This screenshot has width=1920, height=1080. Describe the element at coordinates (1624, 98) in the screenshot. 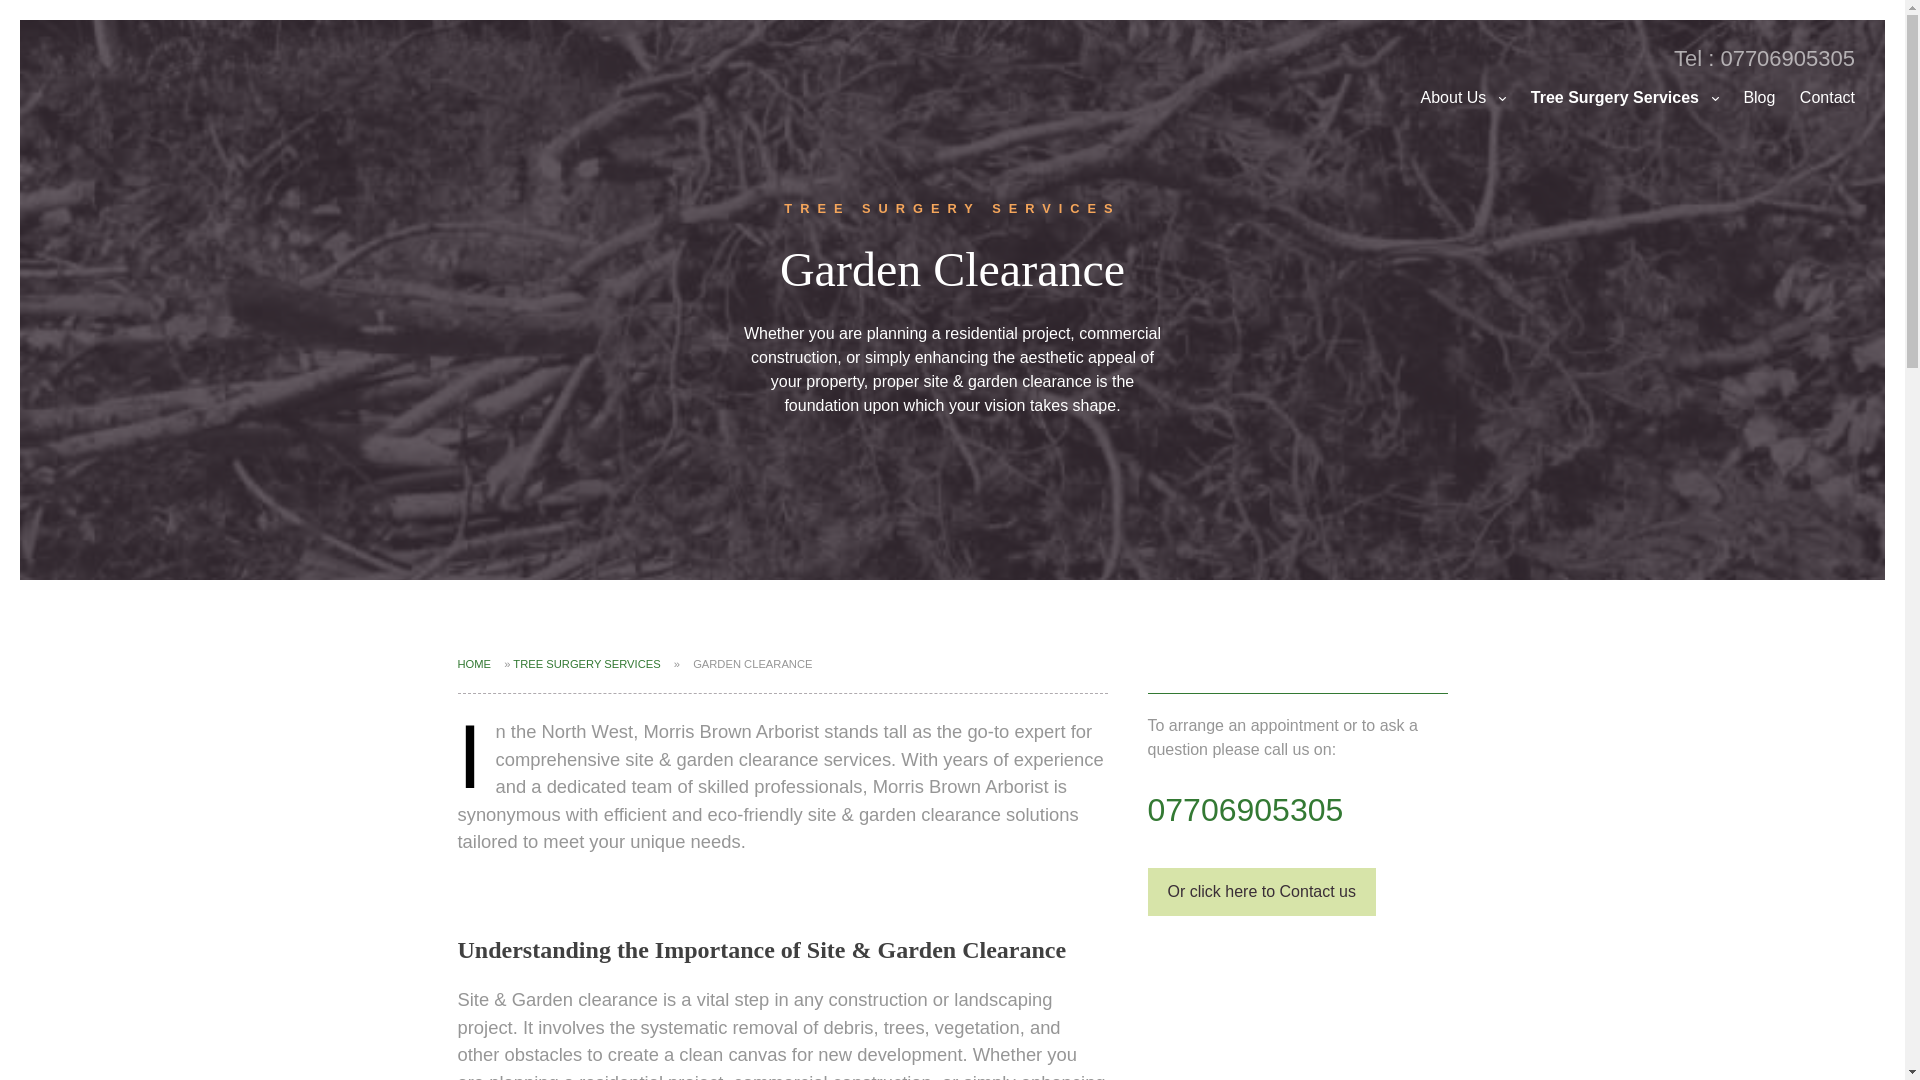

I see `Tree Surgery Services` at that location.